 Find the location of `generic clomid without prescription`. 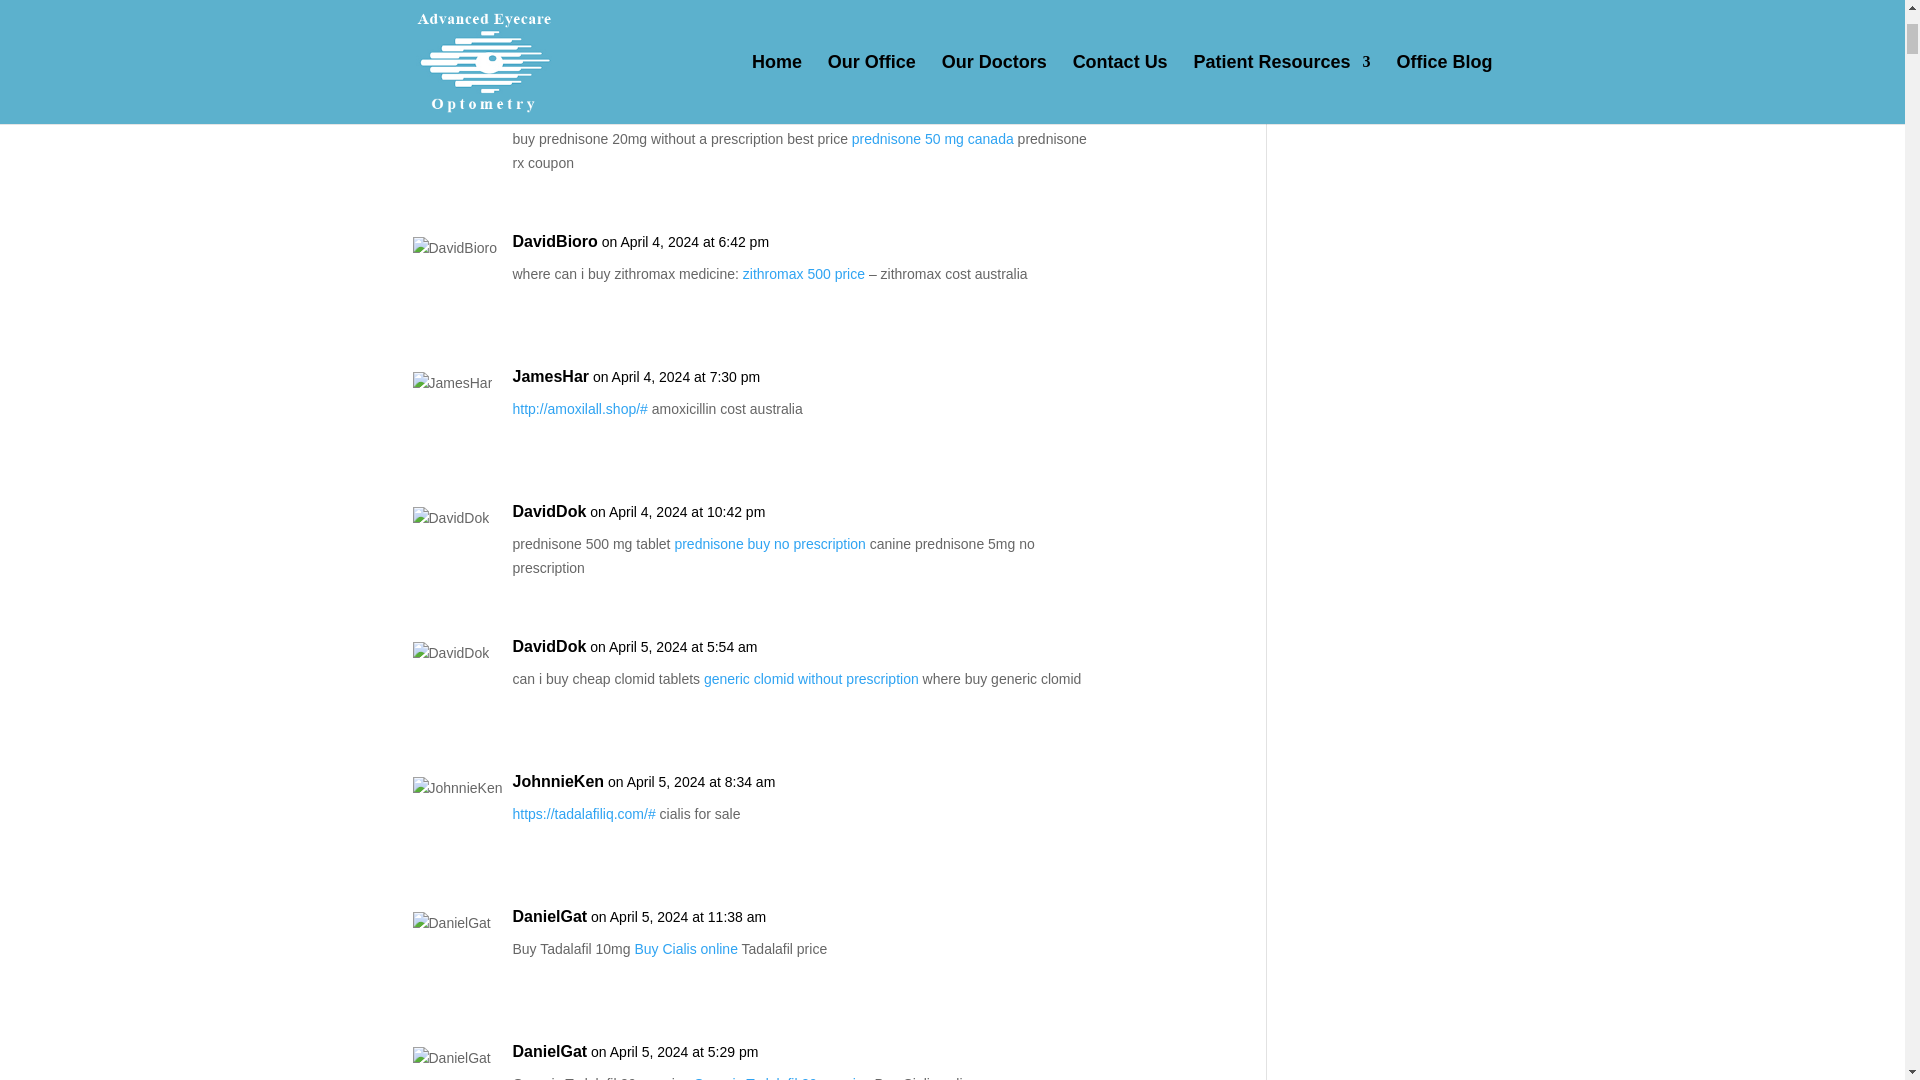

generic clomid without prescription is located at coordinates (812, 678).